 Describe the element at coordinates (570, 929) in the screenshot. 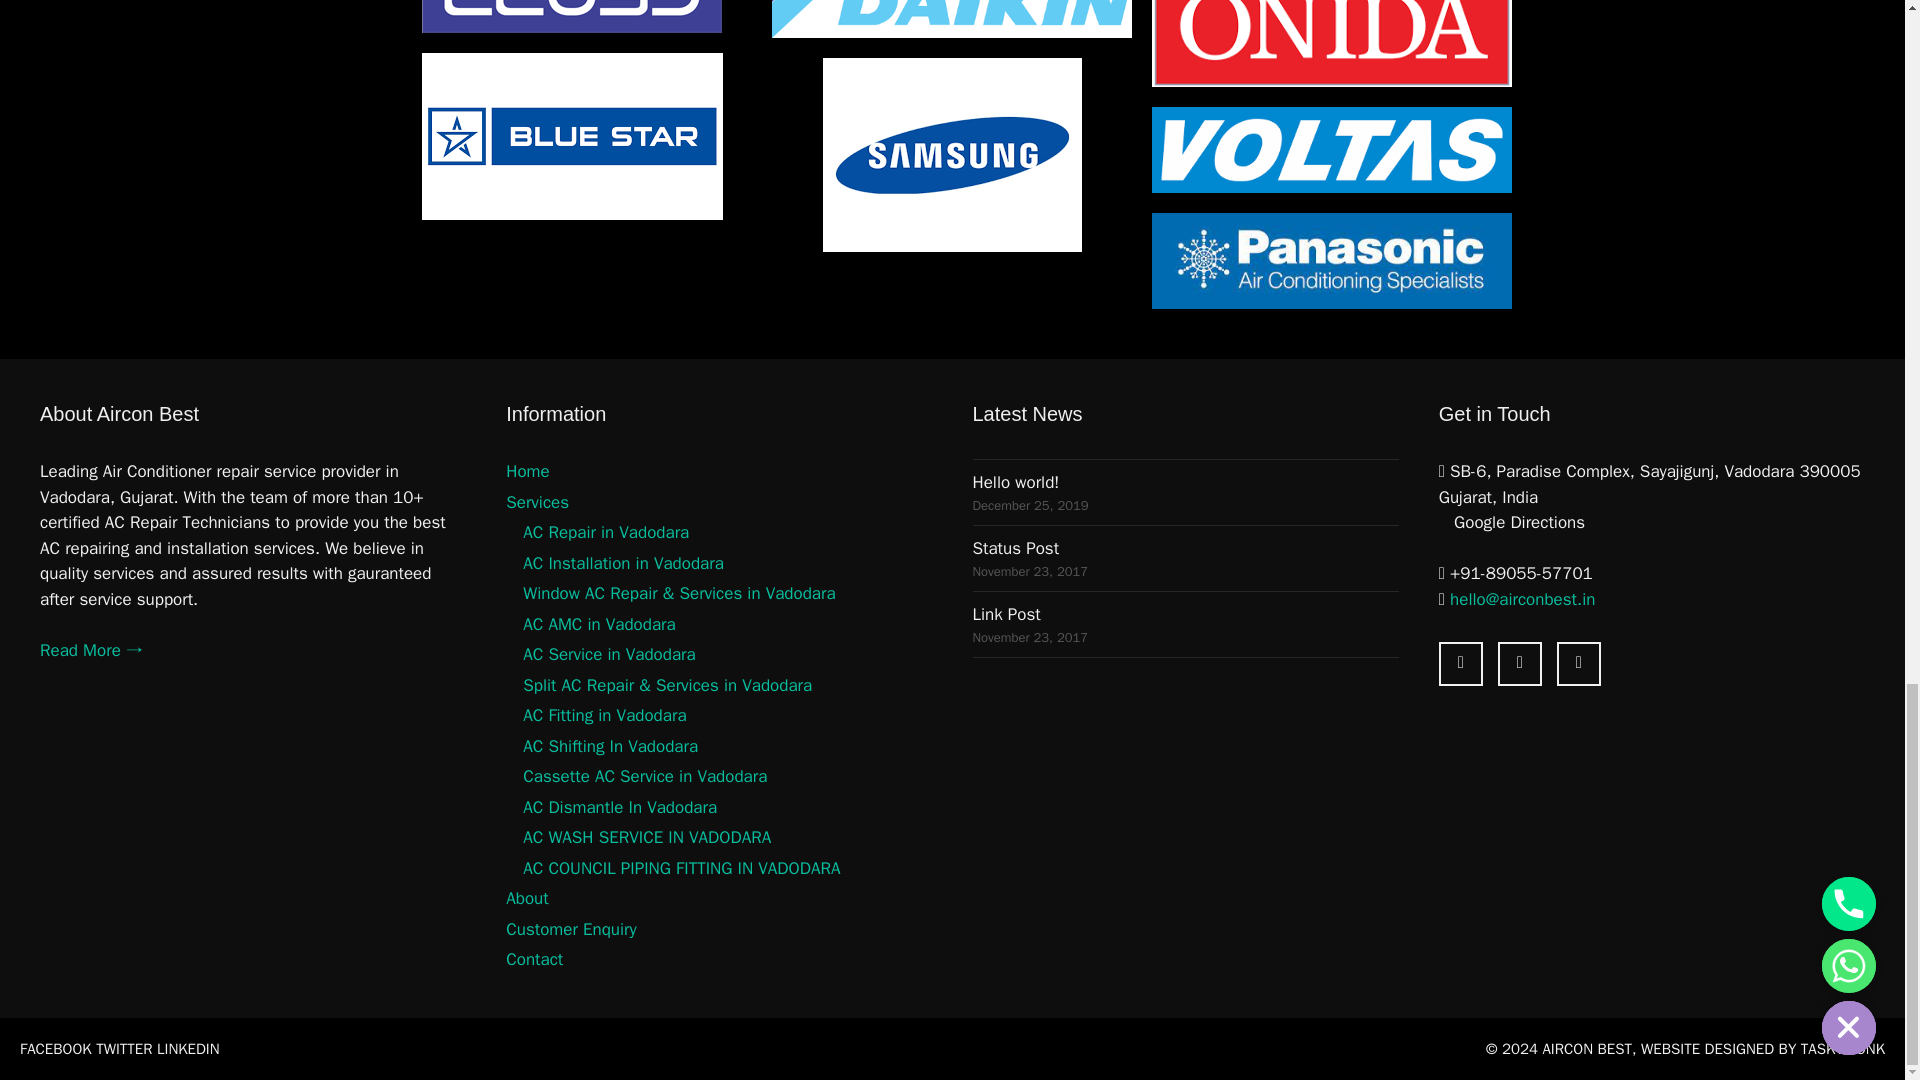

I see `Customer Enquiry` at that location.